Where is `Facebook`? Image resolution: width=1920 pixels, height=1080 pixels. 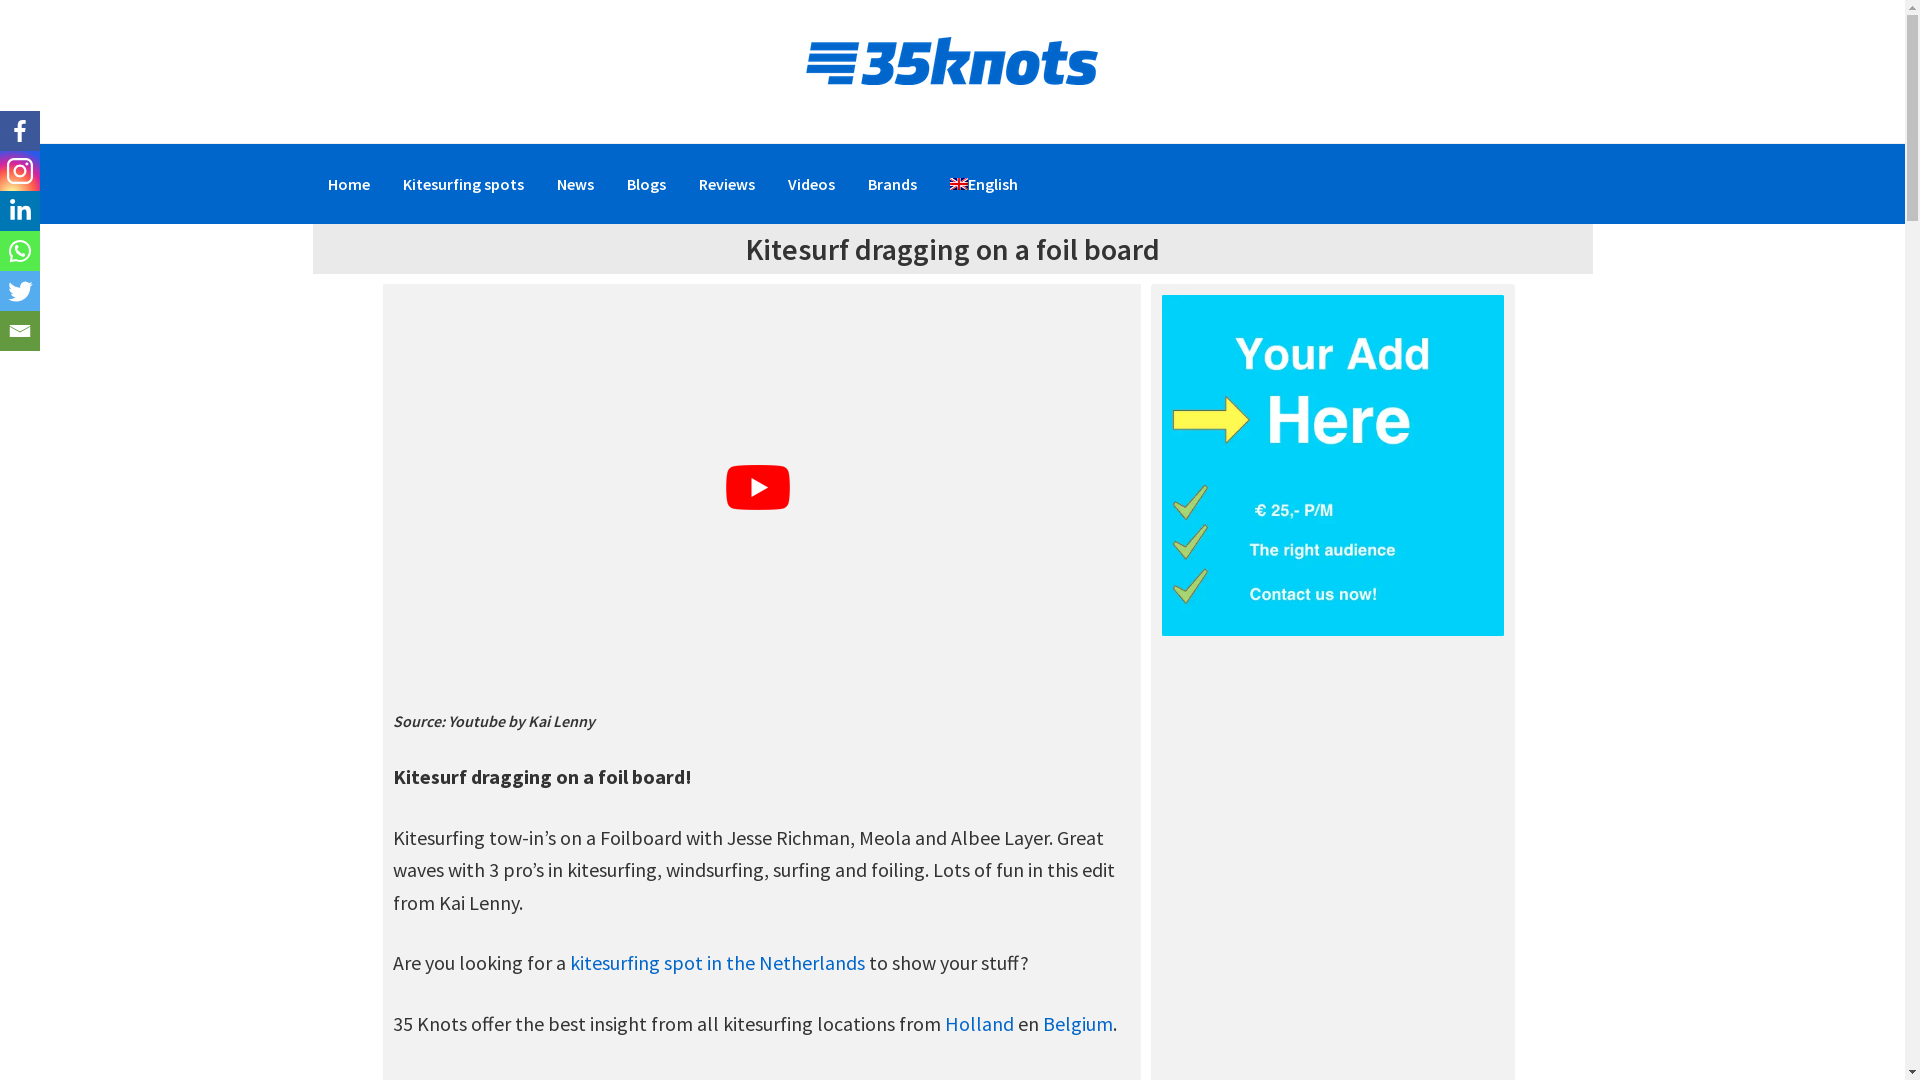 Facebook is located at coordinates (20, 131).